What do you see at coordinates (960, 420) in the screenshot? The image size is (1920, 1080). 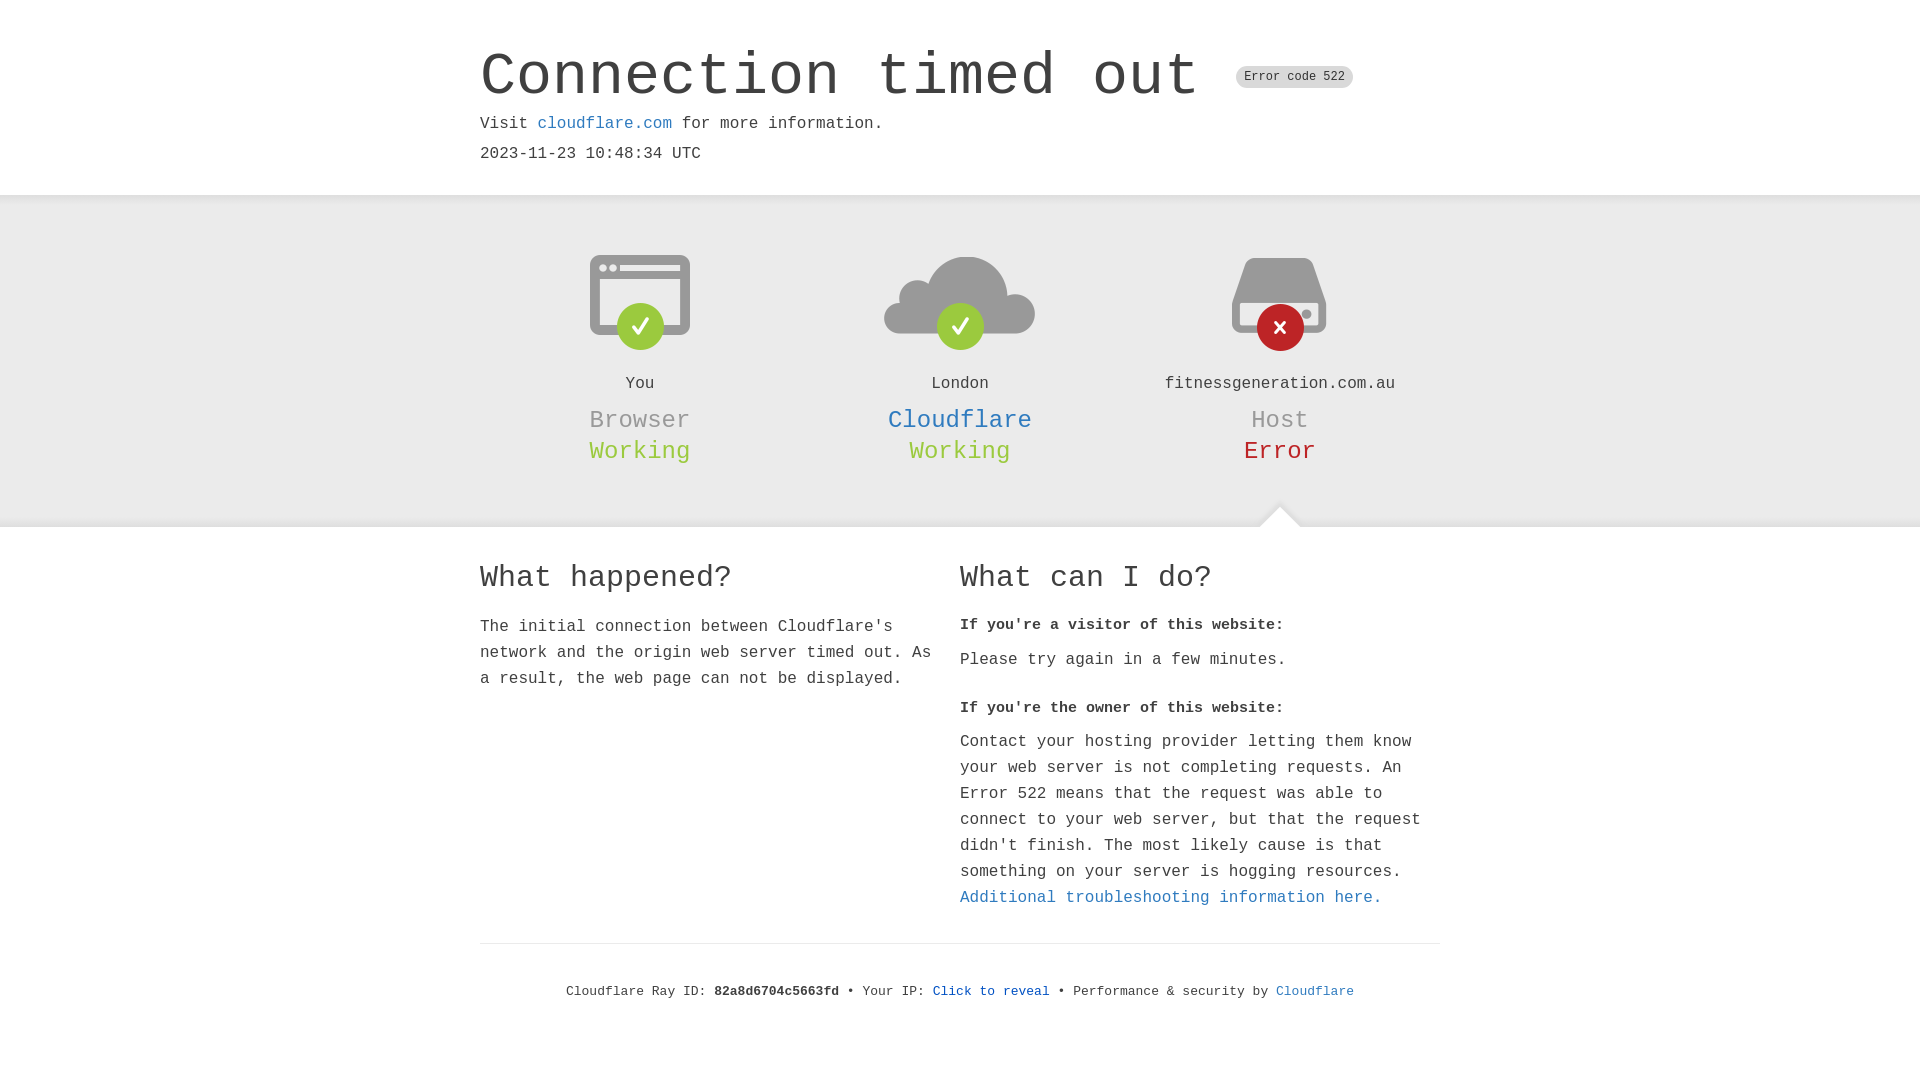 I see `Cloudflare` at bounding box center [960, 420].